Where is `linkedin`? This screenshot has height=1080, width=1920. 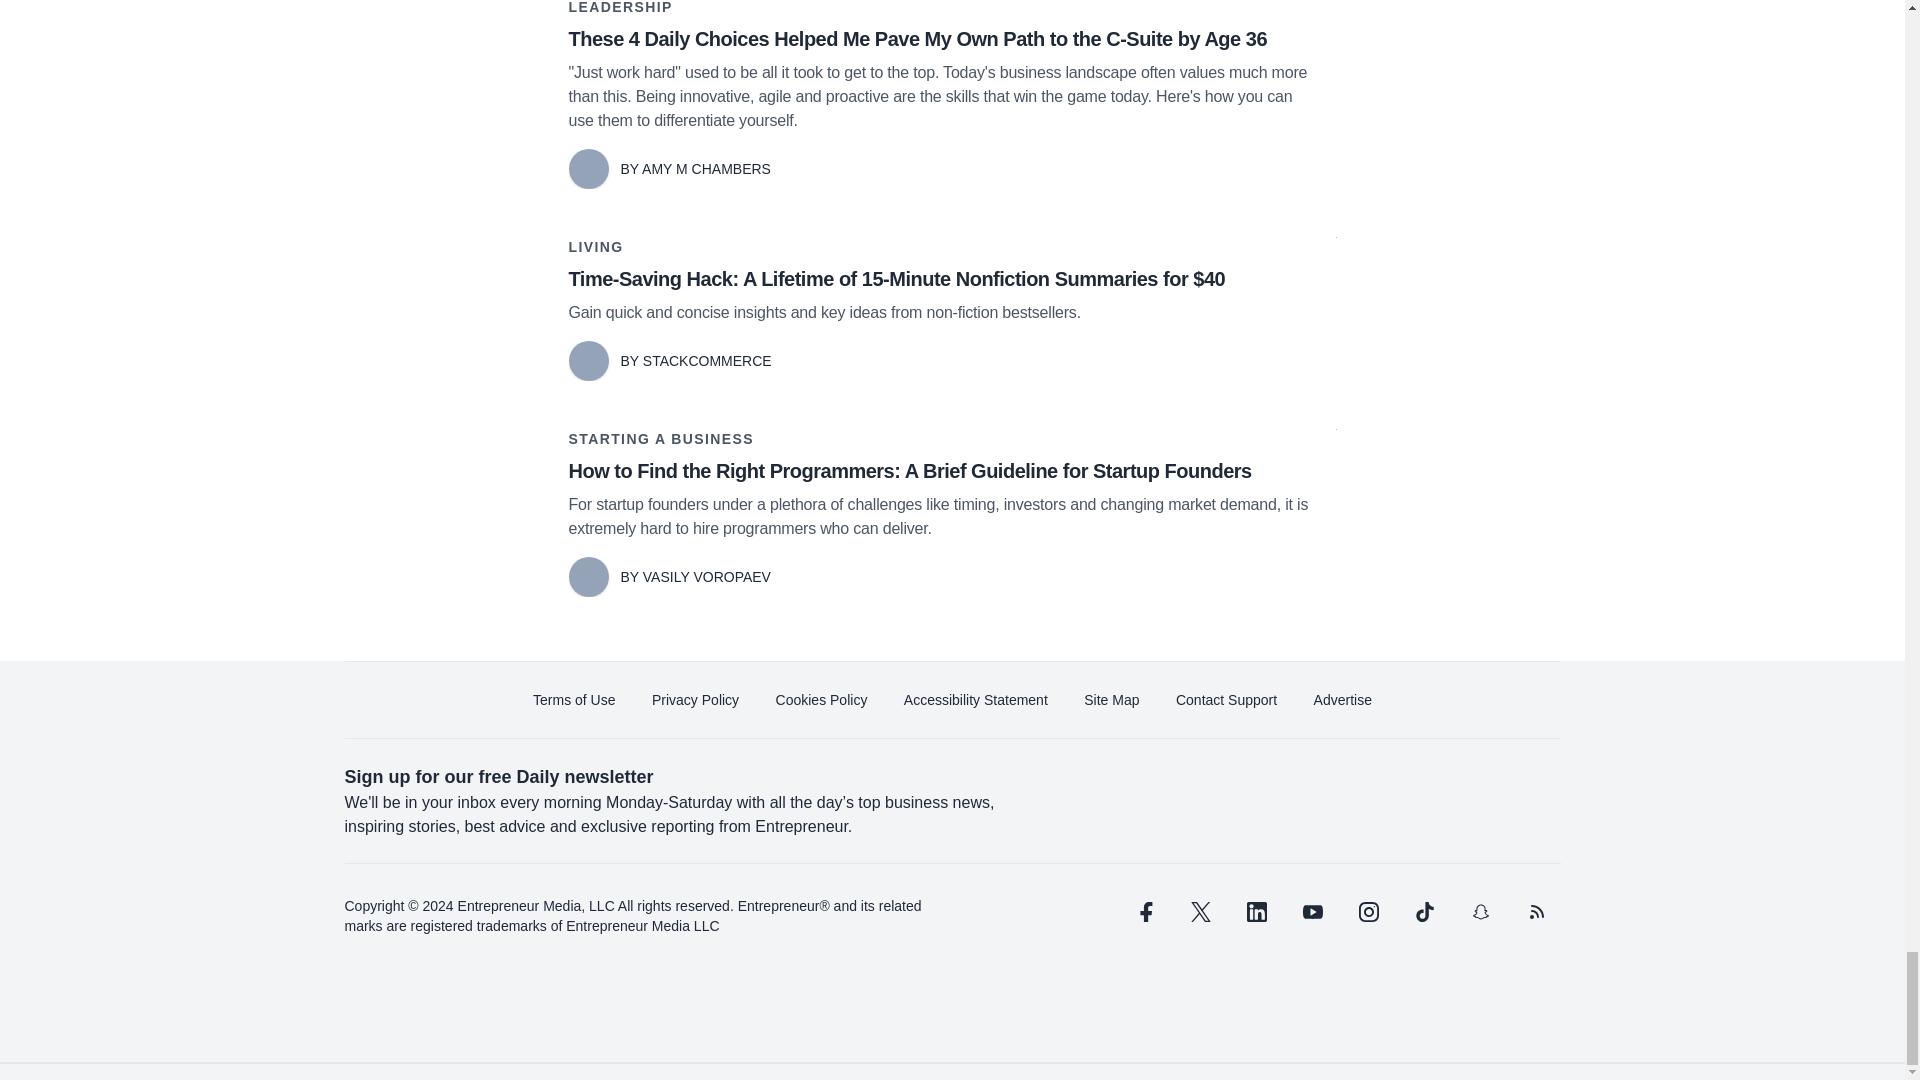 linkedin is located at coordinates (1256, 912).